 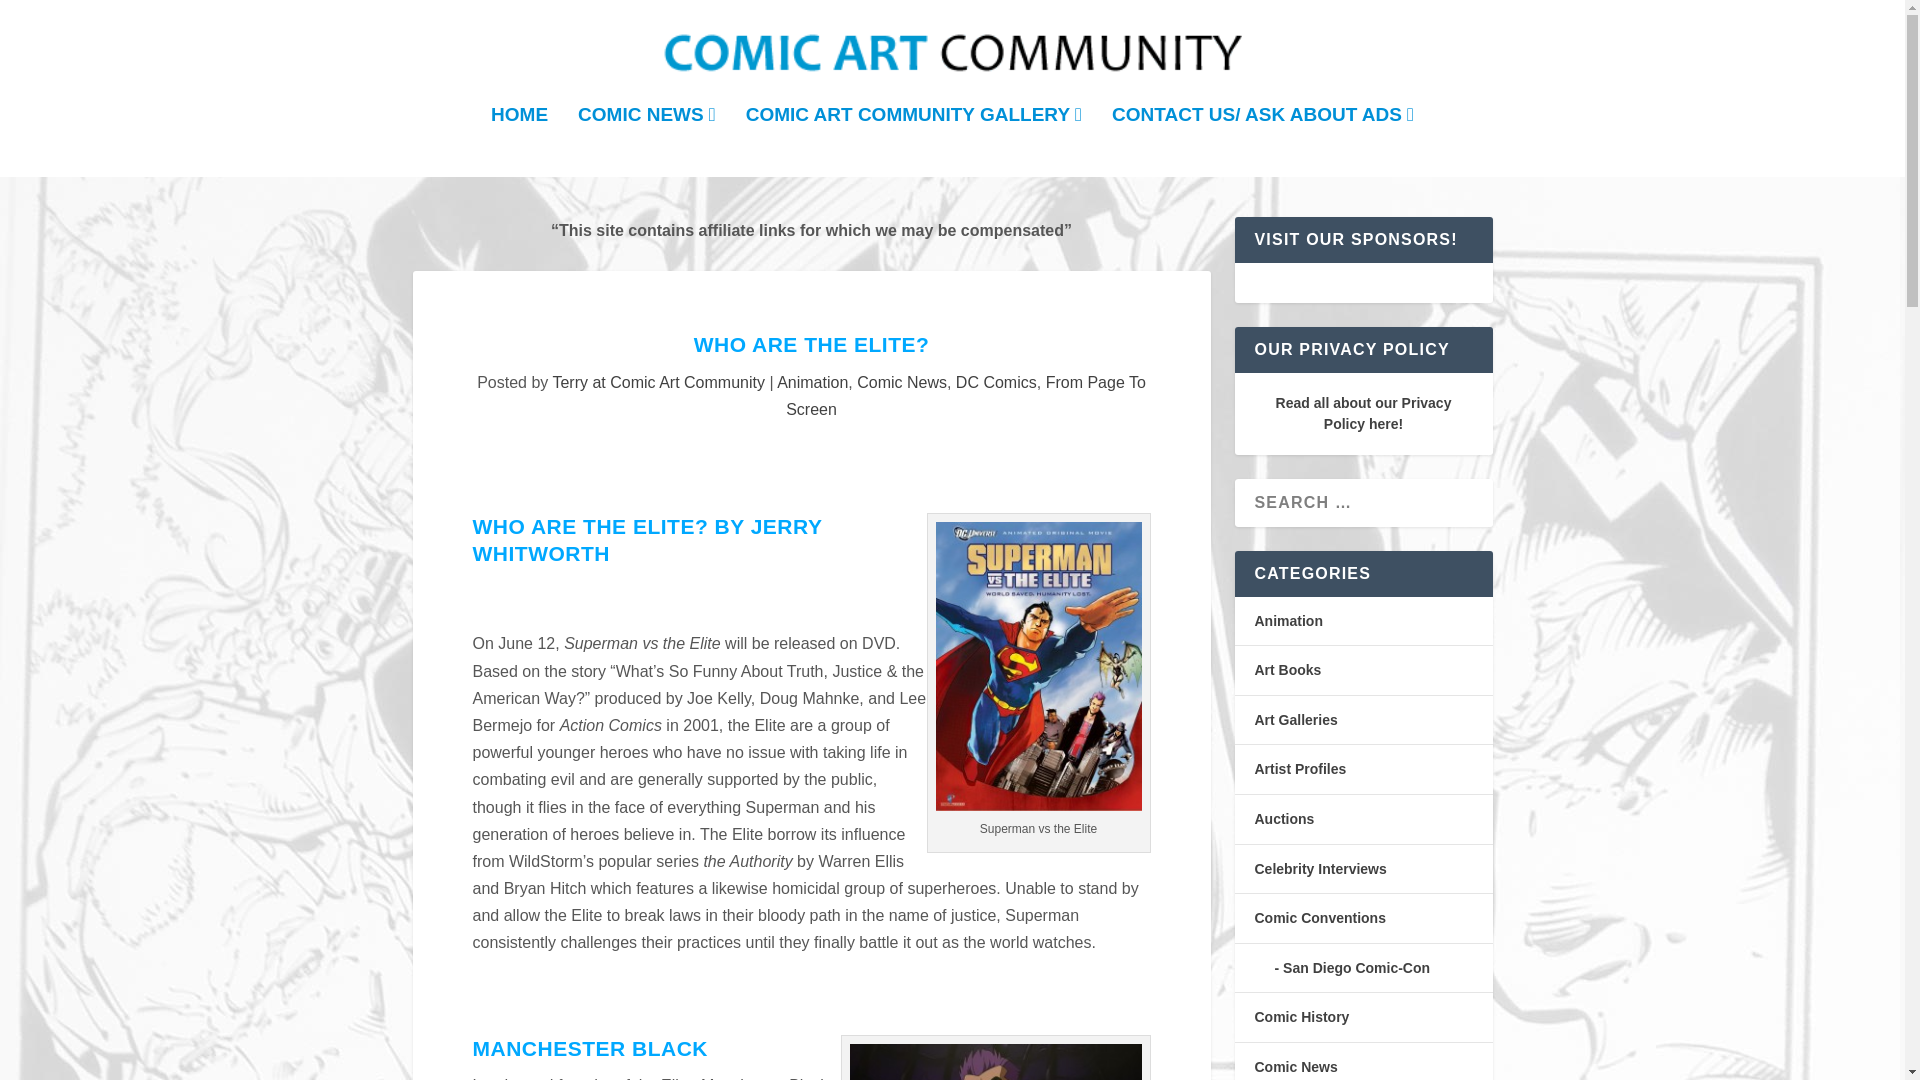 What do you see at coordinates (646, 142) in the screenshot?
I see `COMIC NEWS` at bounding box center [646, 142].